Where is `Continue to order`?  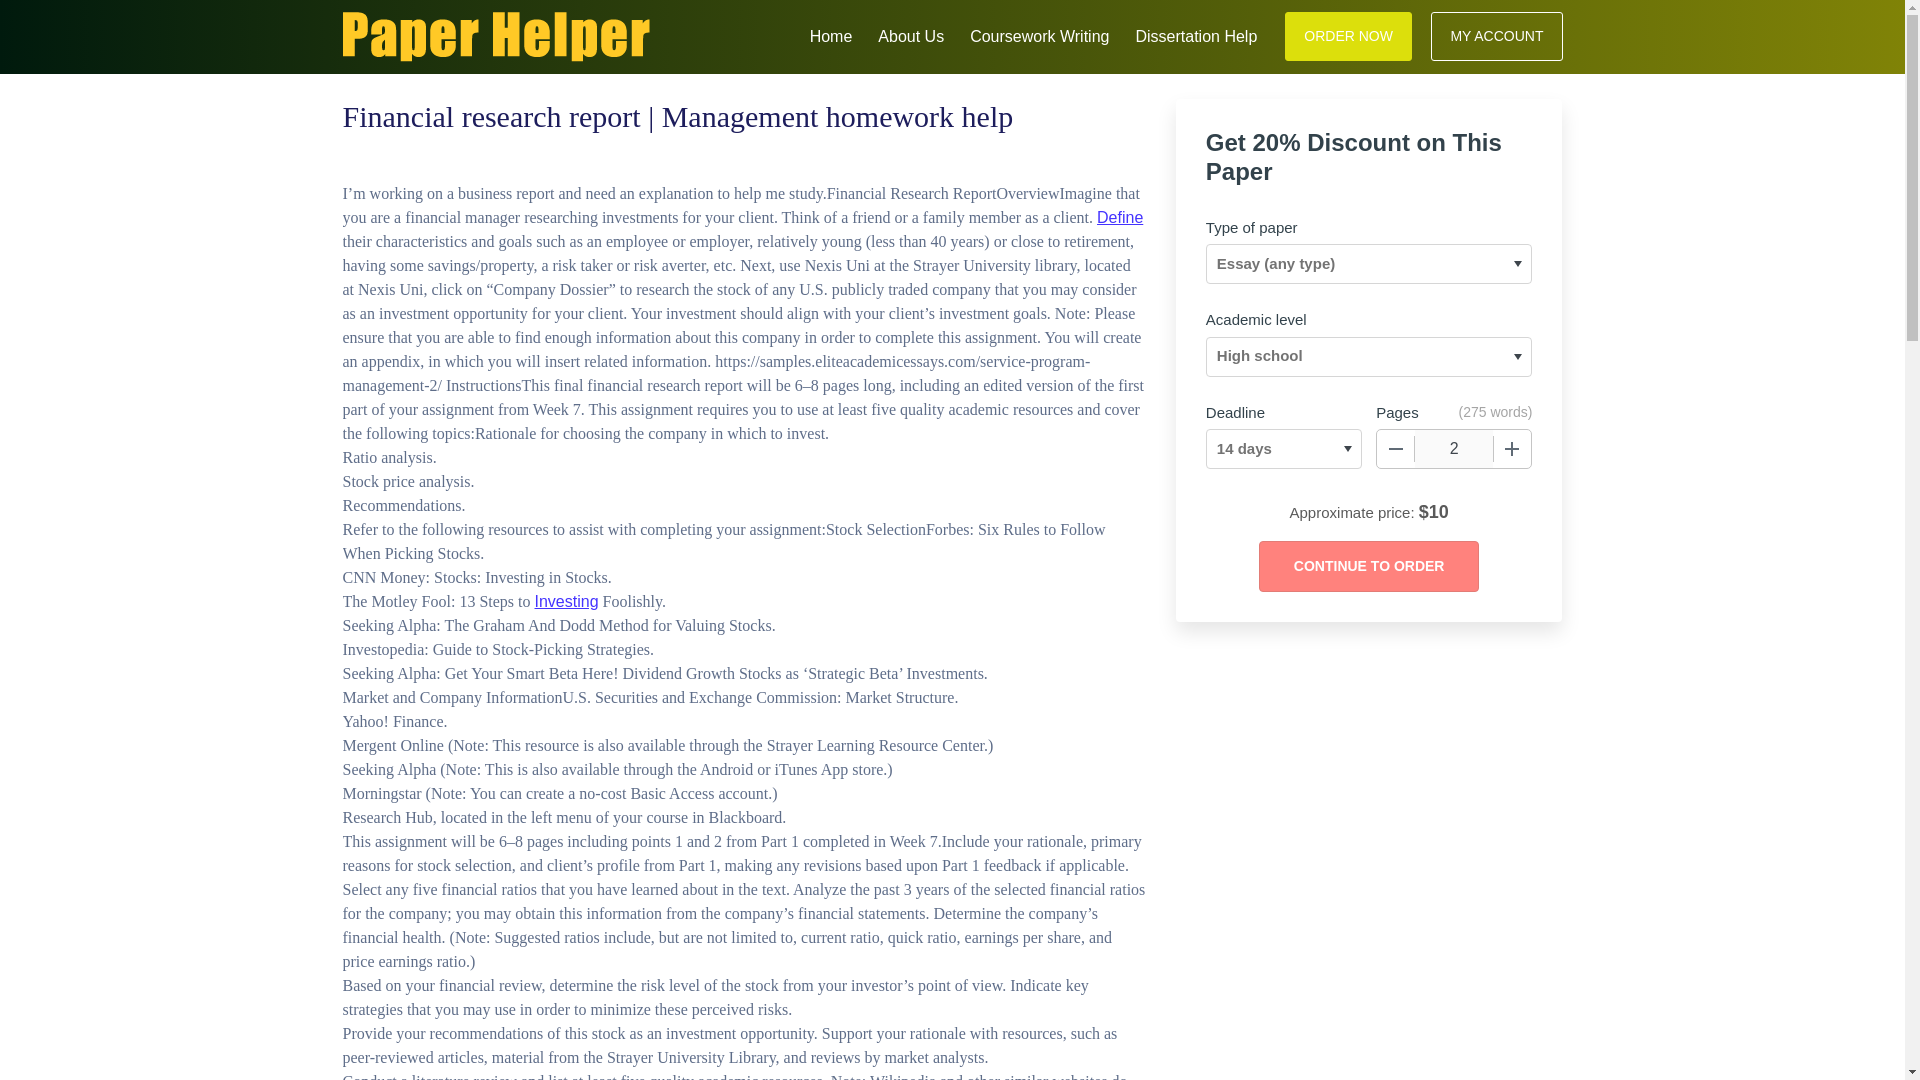 Continue to order is located at coordinates (1368, 566).